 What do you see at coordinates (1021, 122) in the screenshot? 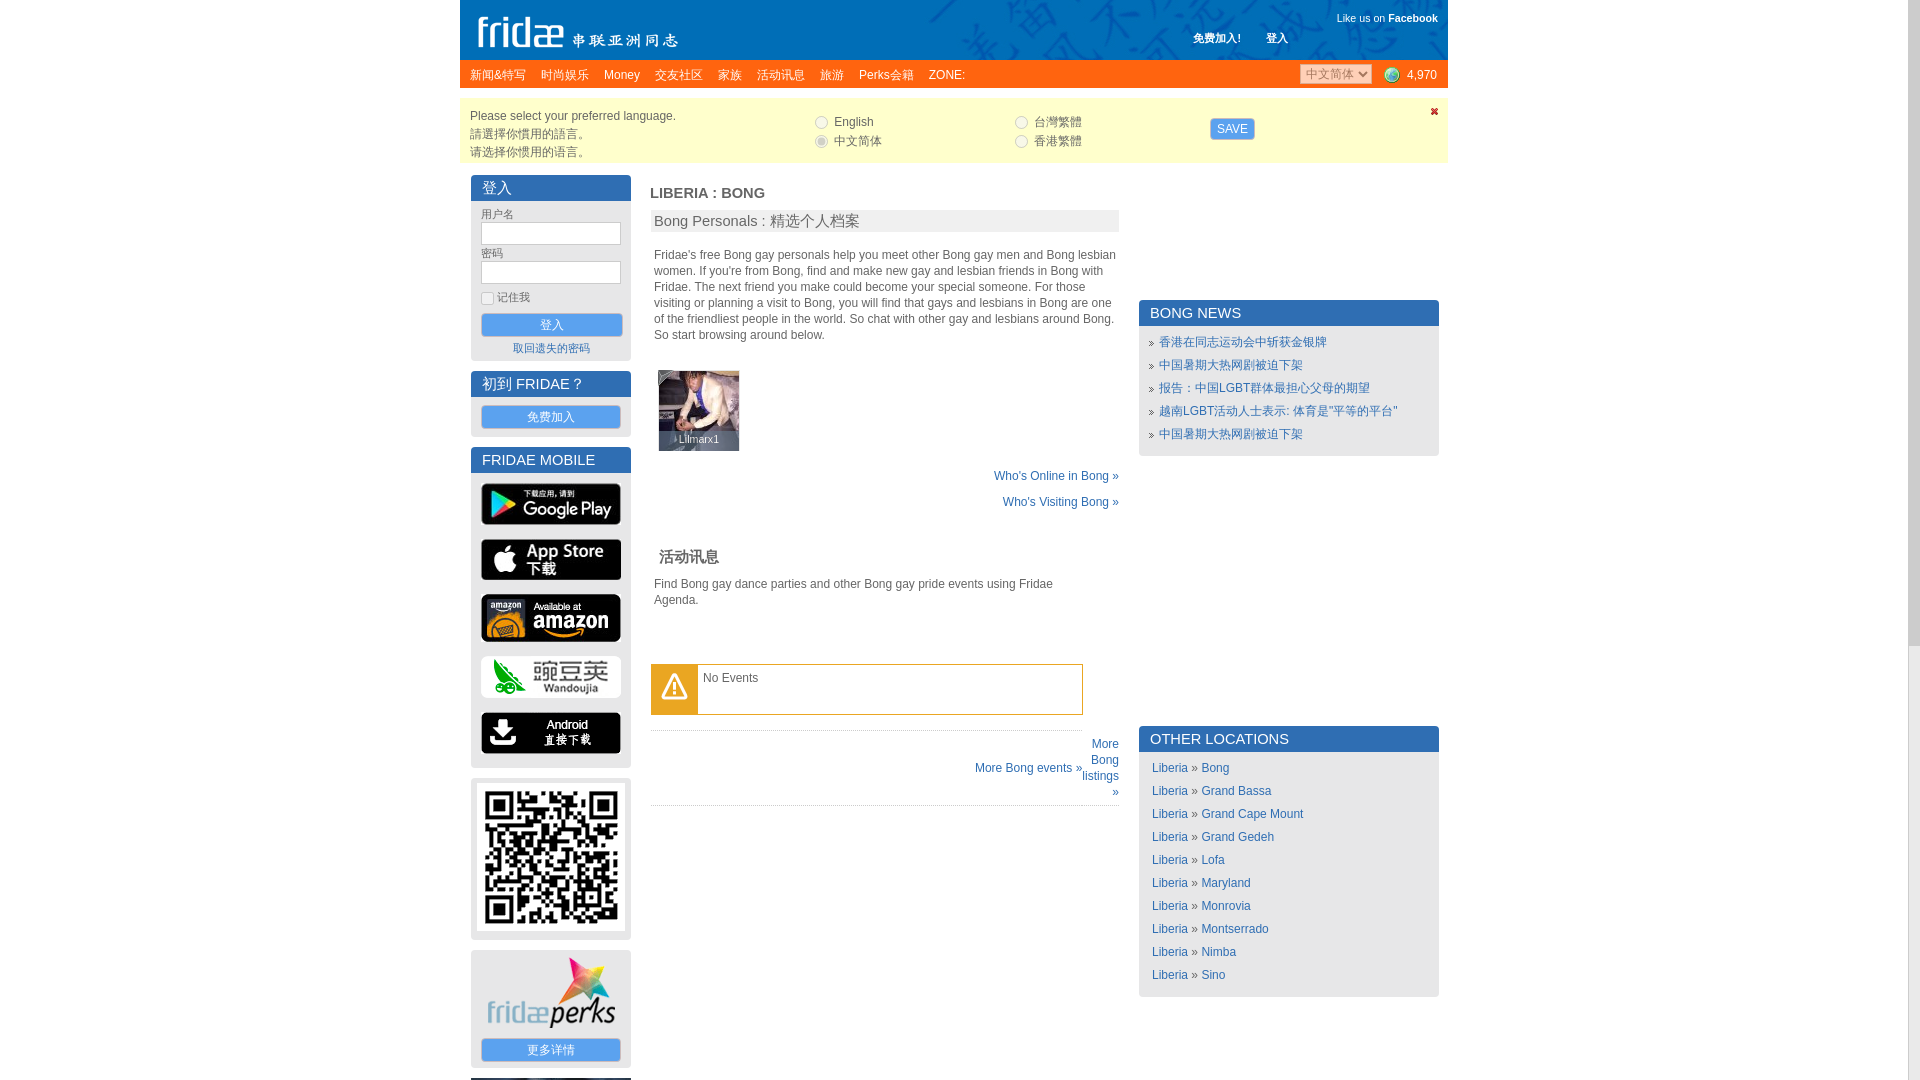
I see `tc` at bounding box center [1021, 122].